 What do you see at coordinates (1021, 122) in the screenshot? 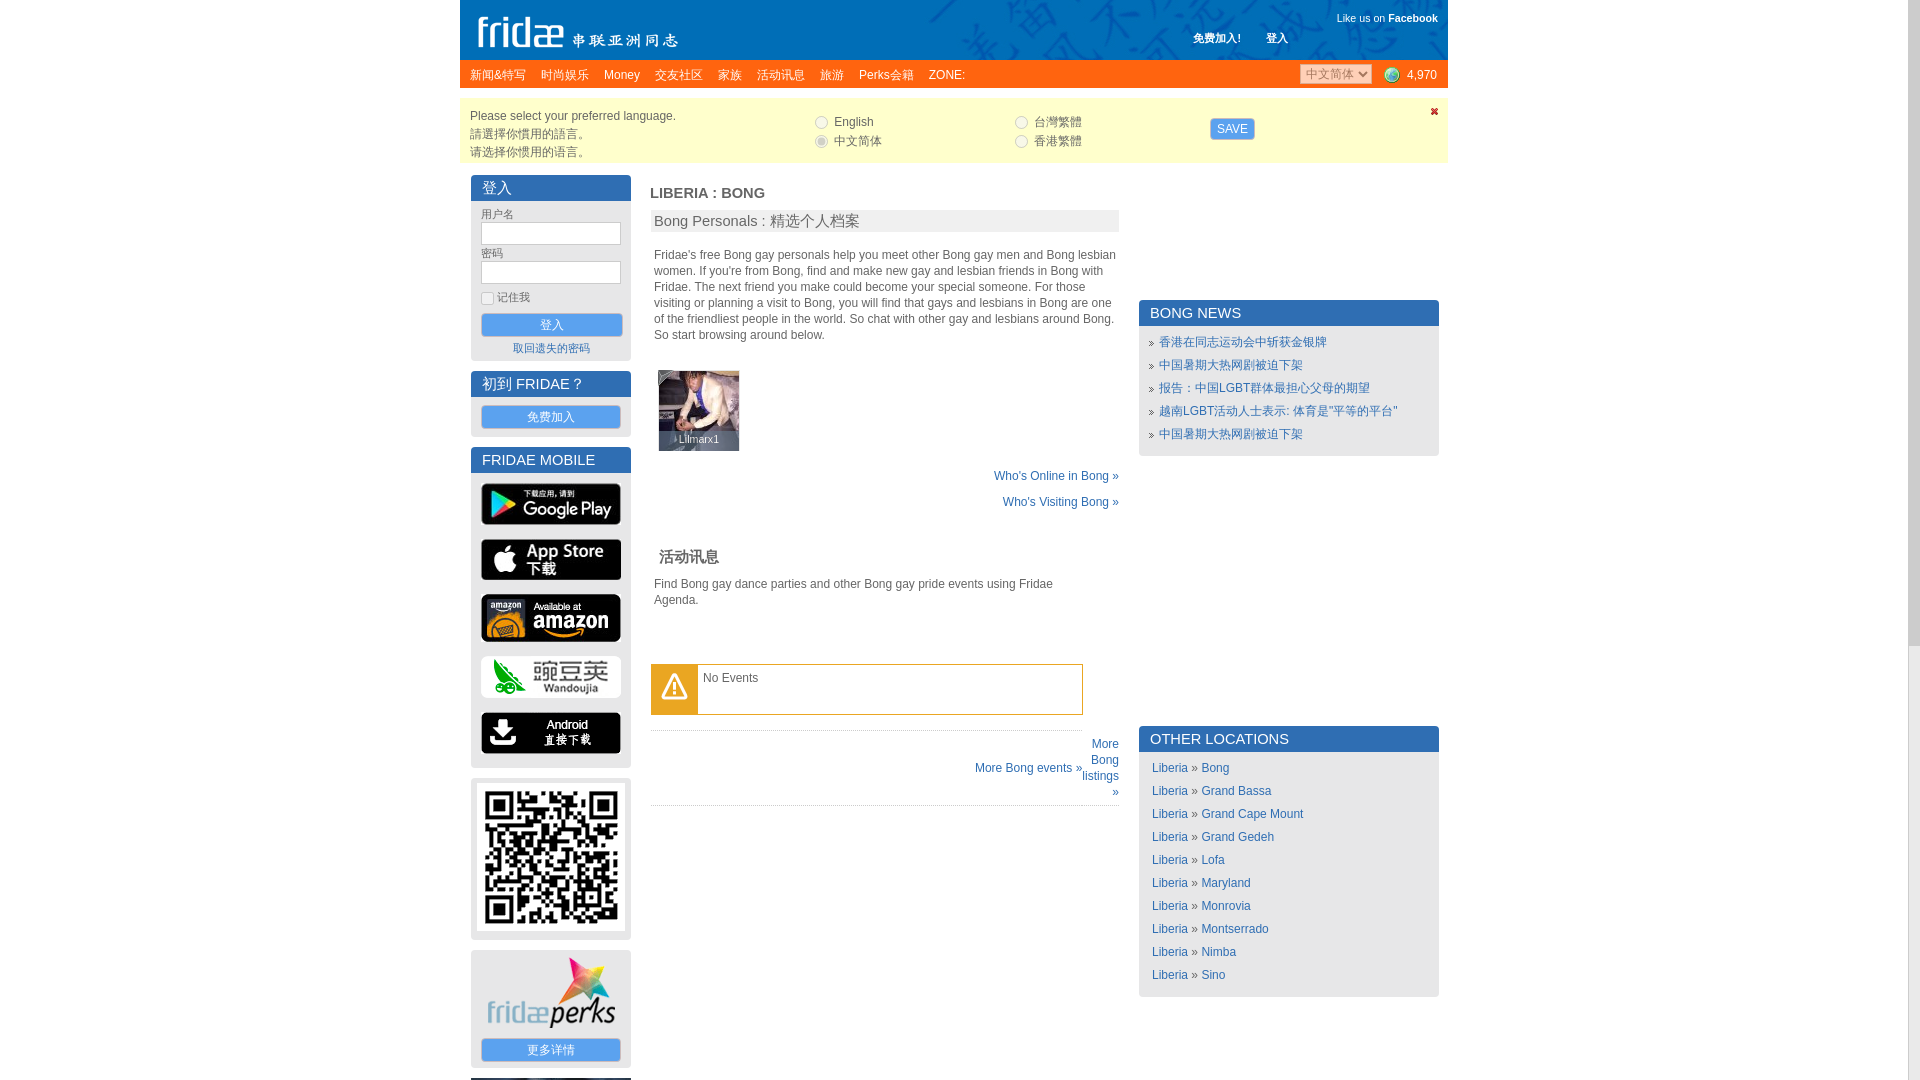
I see `tc` at bounding box center [1021, 122].